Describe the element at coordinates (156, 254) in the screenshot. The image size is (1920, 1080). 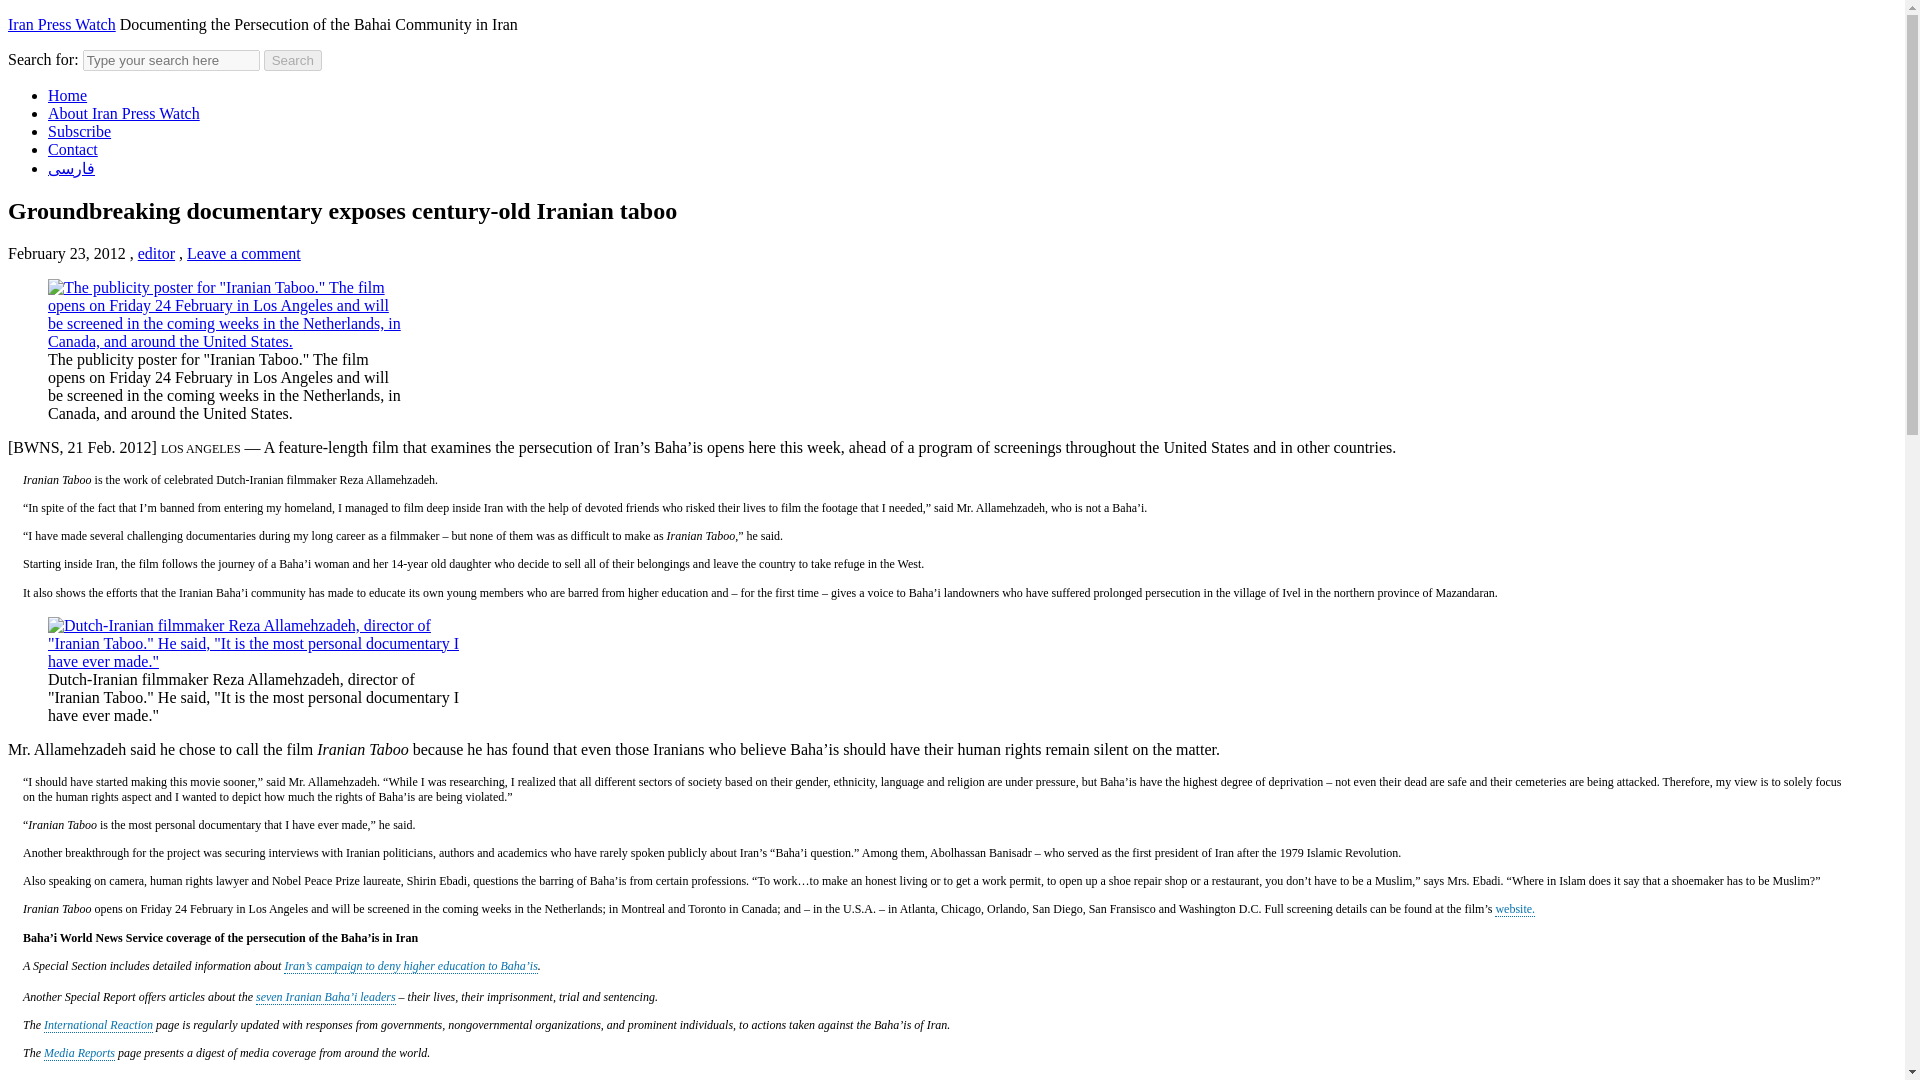
I see `Posts by editor` at that location.